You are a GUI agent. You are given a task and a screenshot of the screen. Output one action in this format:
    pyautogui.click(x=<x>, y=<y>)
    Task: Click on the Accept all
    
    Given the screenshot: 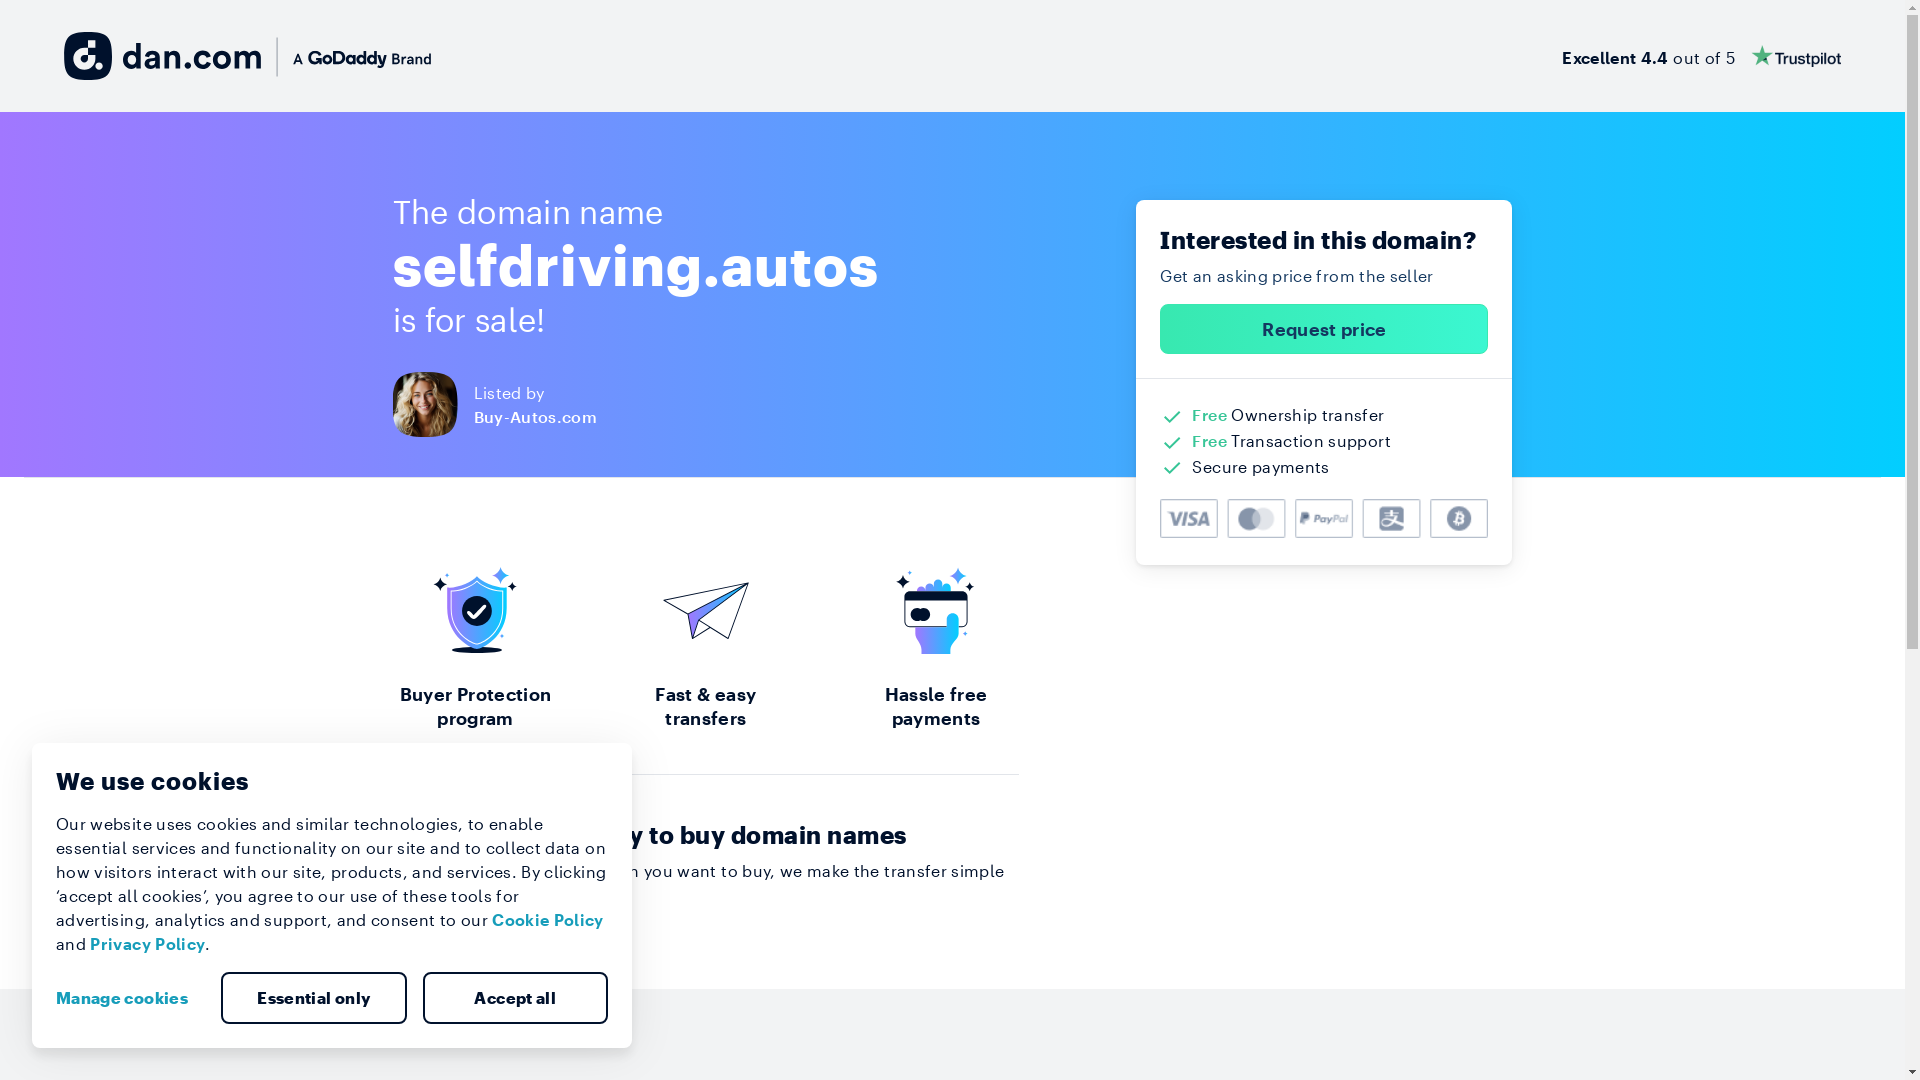 What is the action you would take?
    pyautogui.click(x=515, y=998)
    